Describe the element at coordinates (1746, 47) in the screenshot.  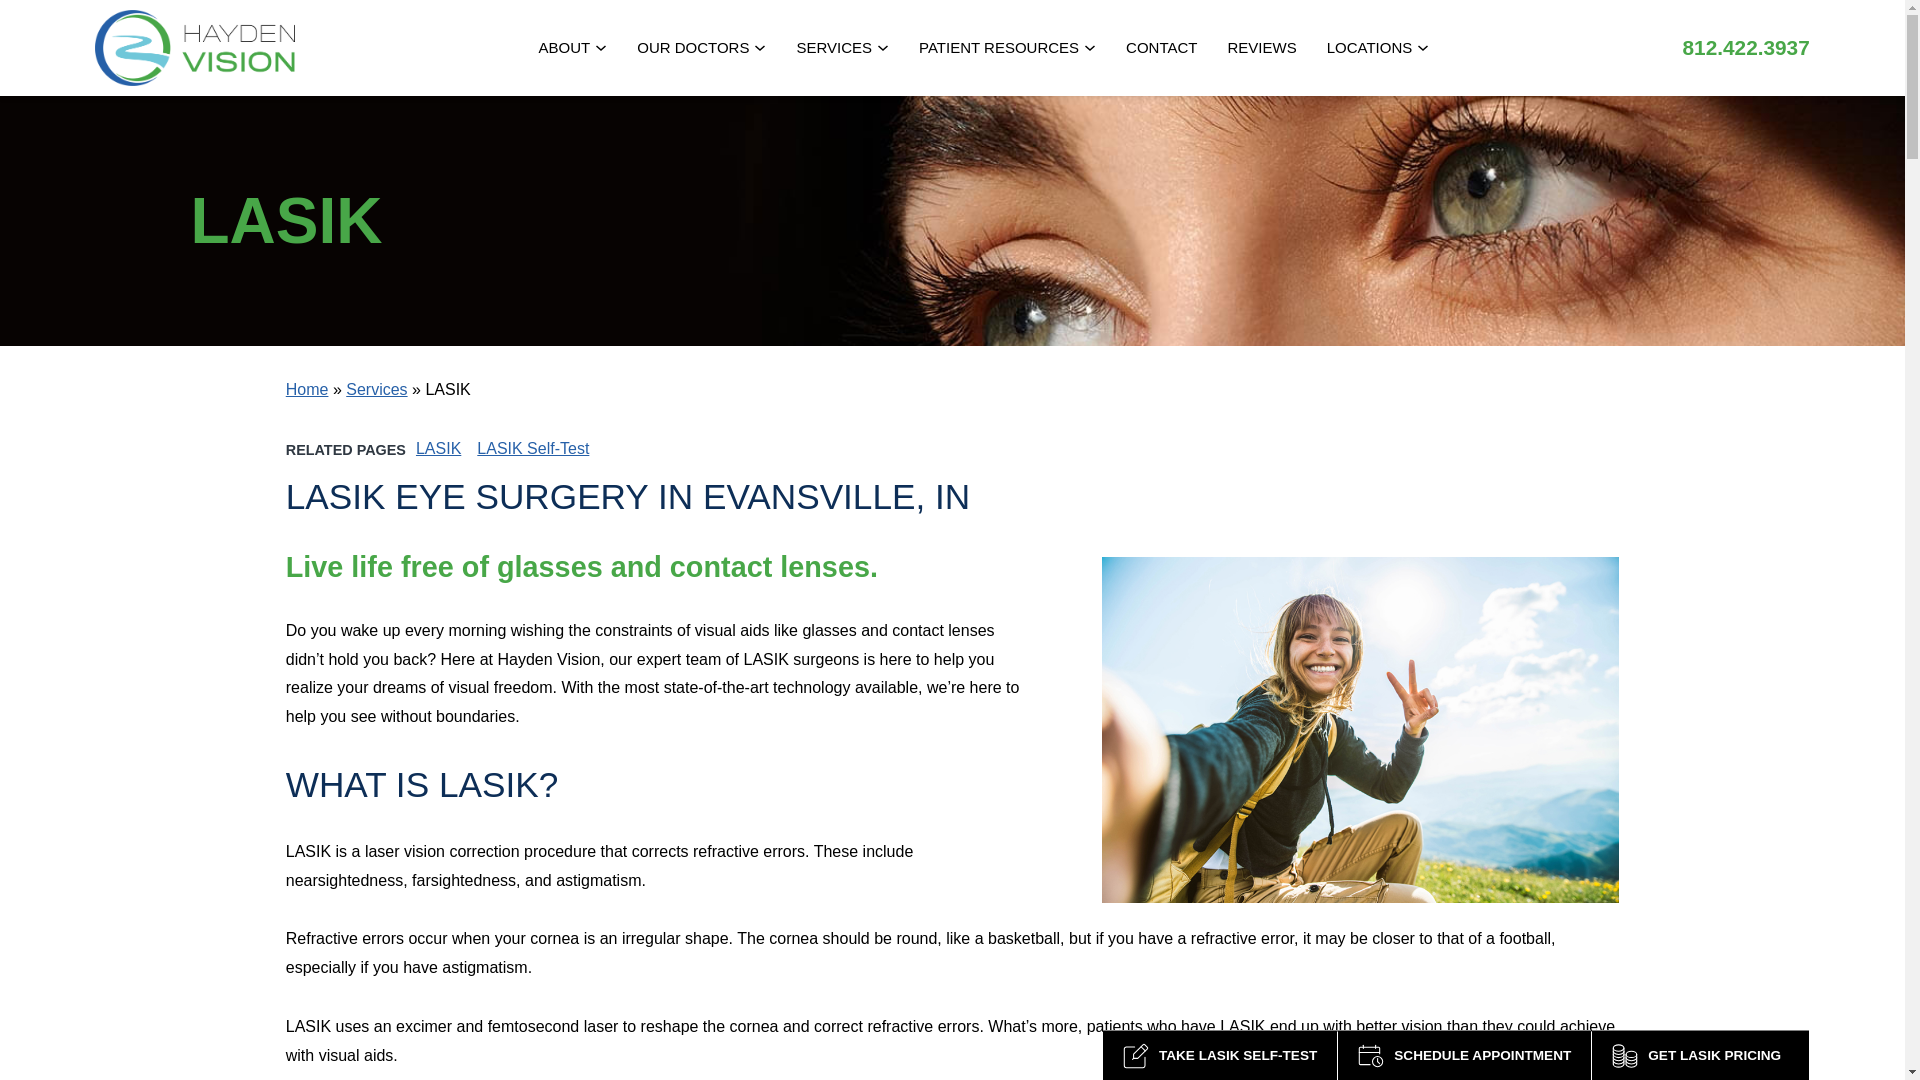
I see `812.422.3937` at that location.